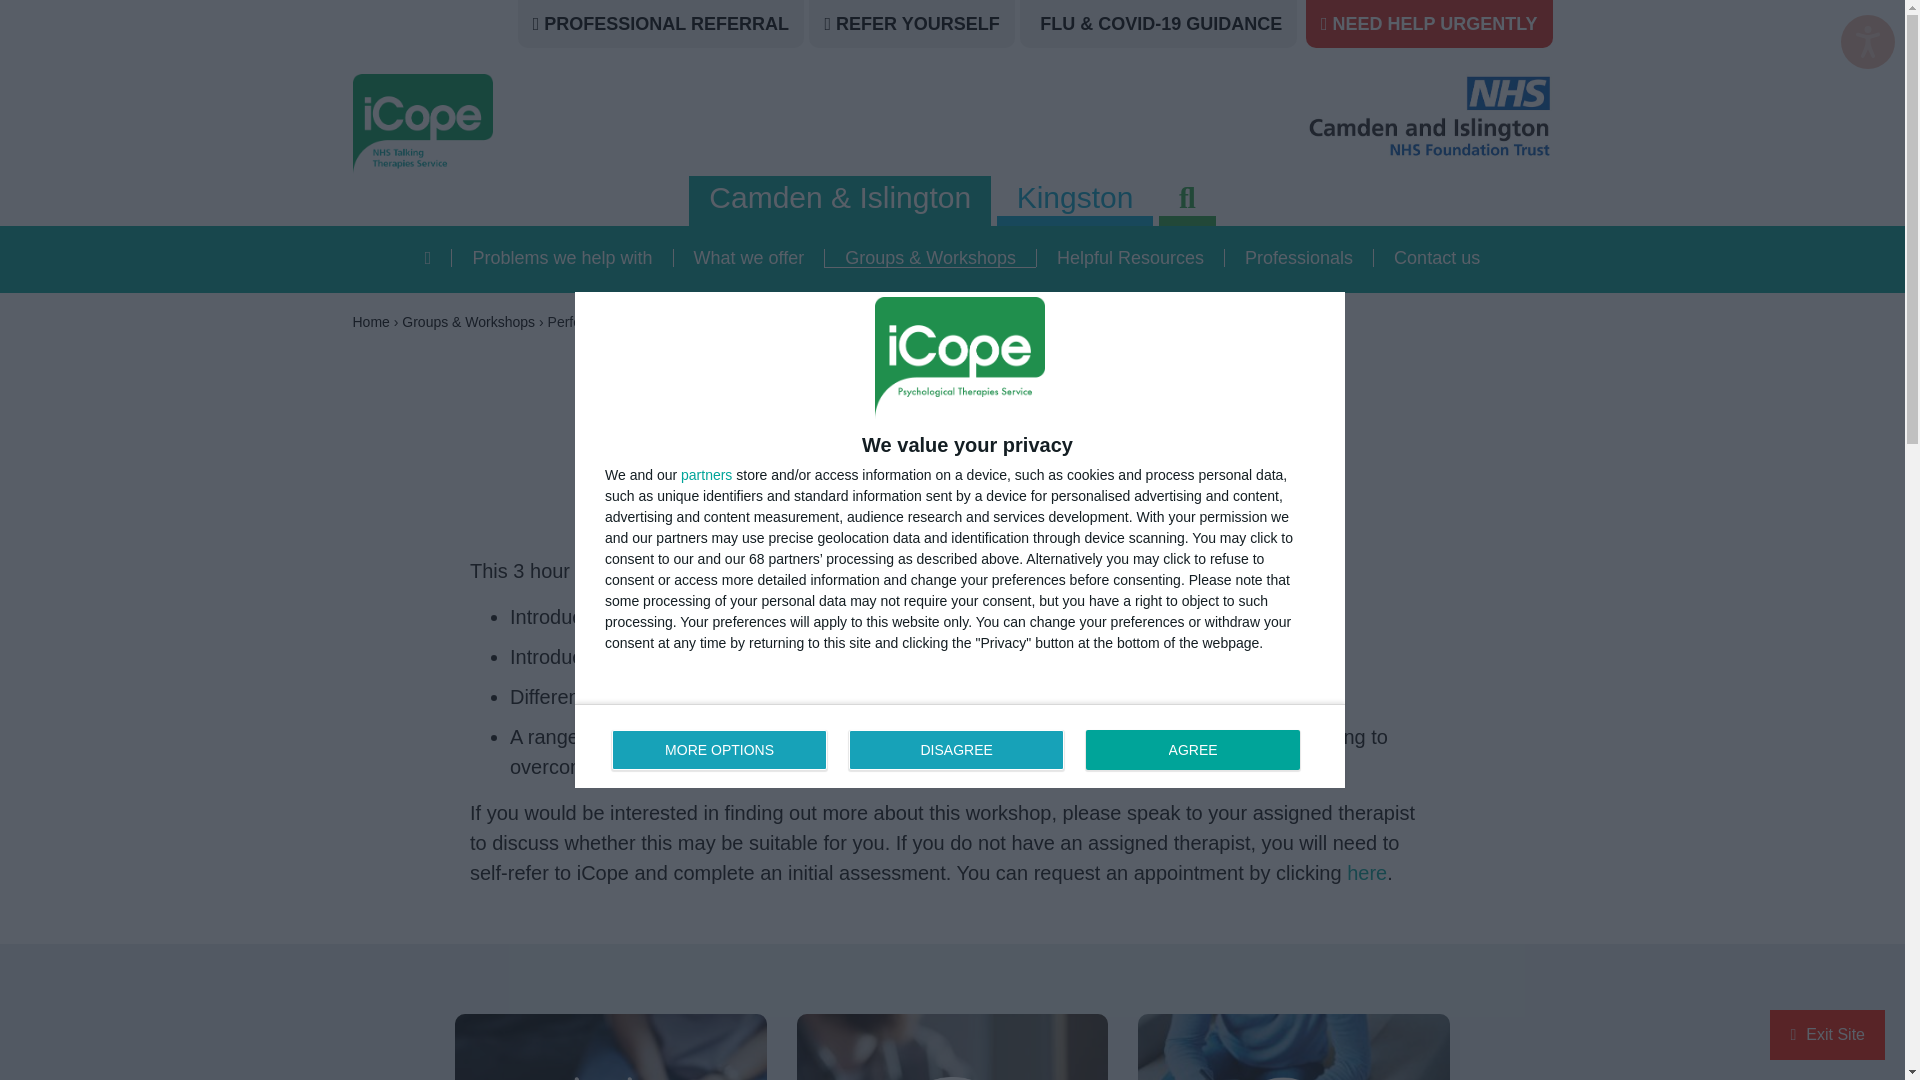  What do you see at coordinates (918, 24) in the screenshot?
I see `partners` at bounding box center [918, 24].